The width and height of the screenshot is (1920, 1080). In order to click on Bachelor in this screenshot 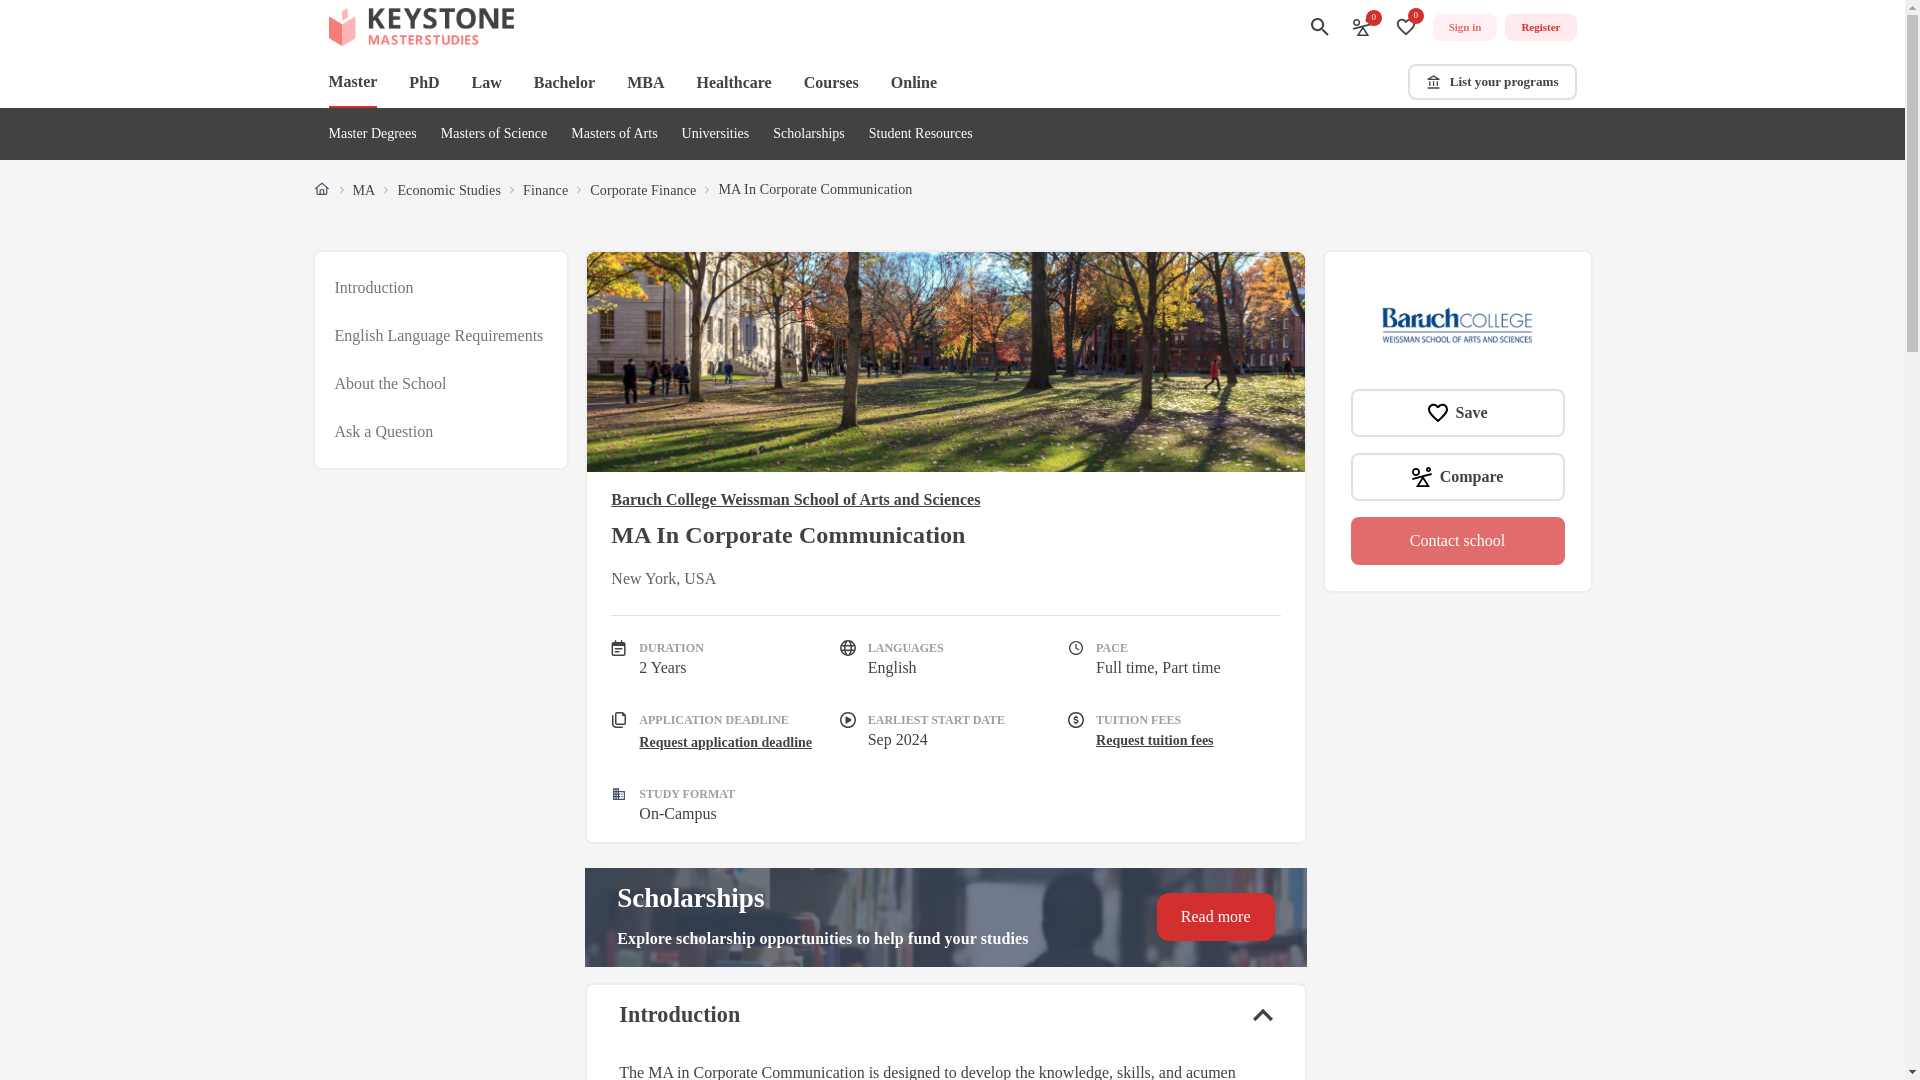, I will do `click(564, 82)`.